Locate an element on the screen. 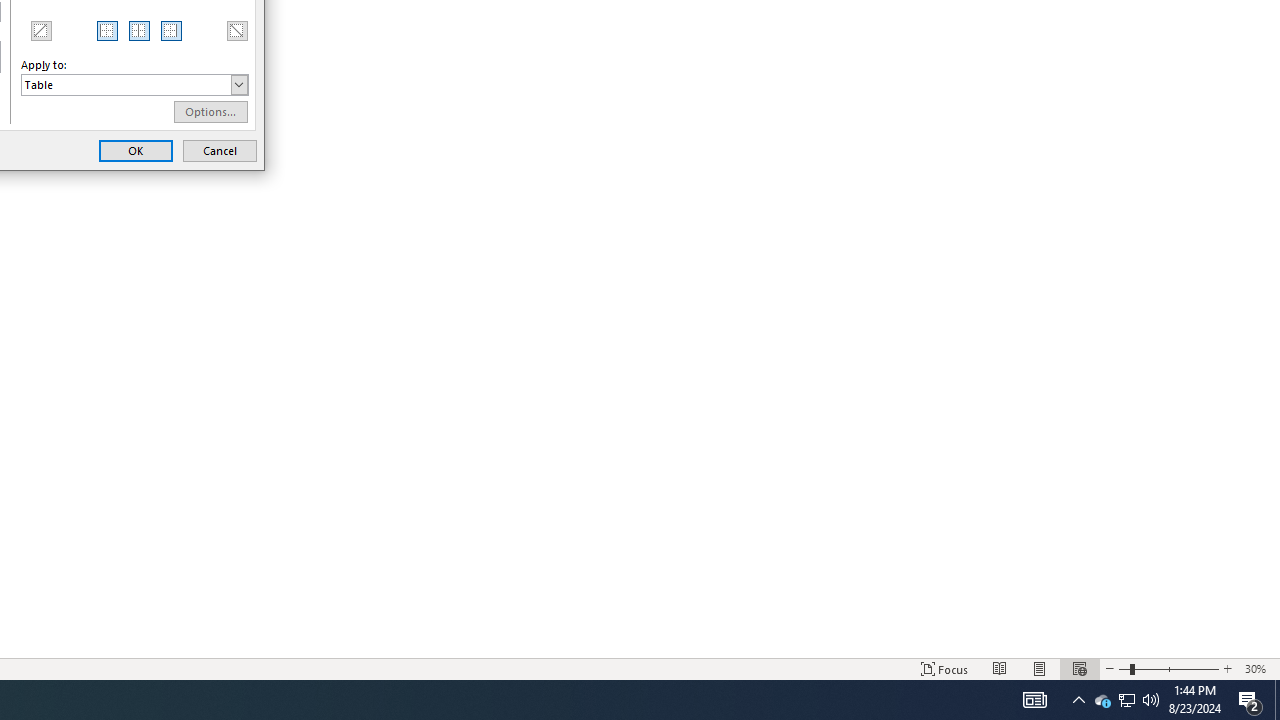 This screenshot has width=1280, height=720. Zoom is located at coordinates (1168, 668).